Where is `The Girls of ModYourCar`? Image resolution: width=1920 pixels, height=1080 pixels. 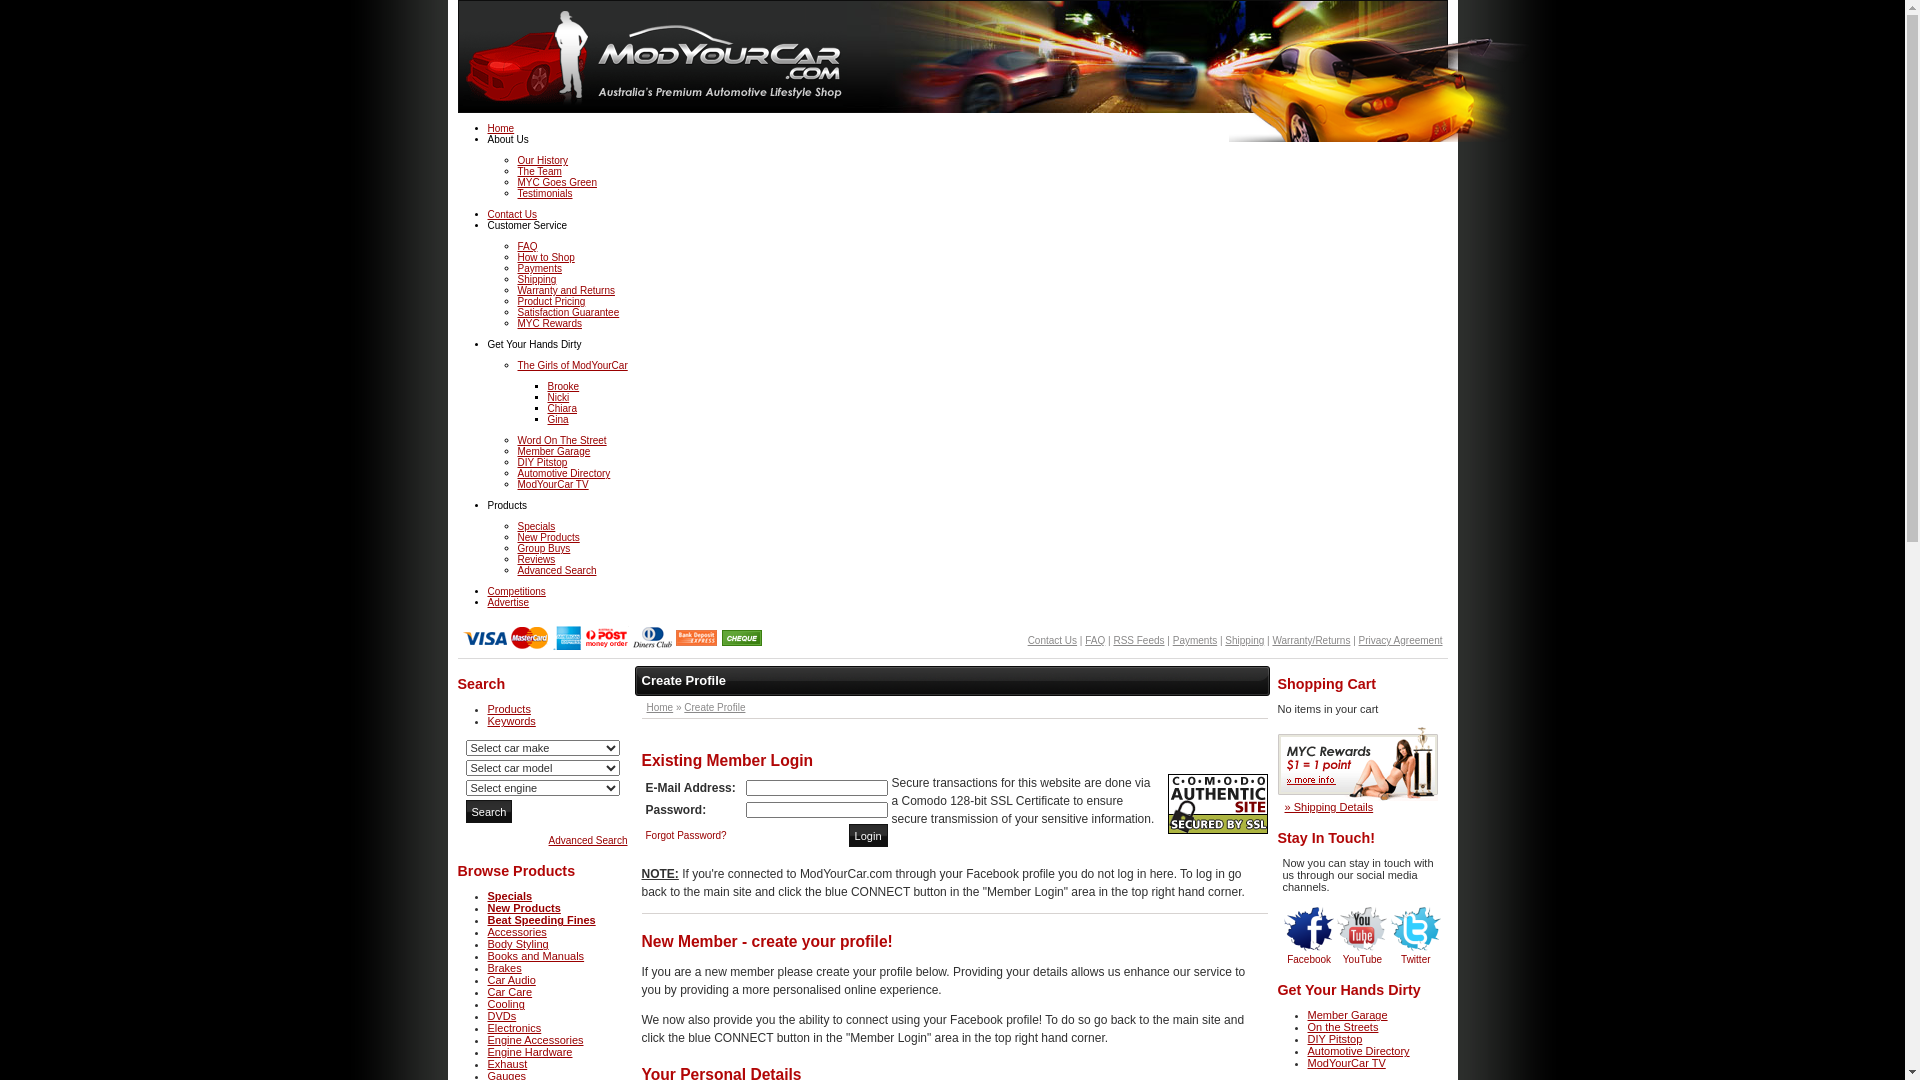
The Girls of ModYourCar is located at coordinates (573, 366).